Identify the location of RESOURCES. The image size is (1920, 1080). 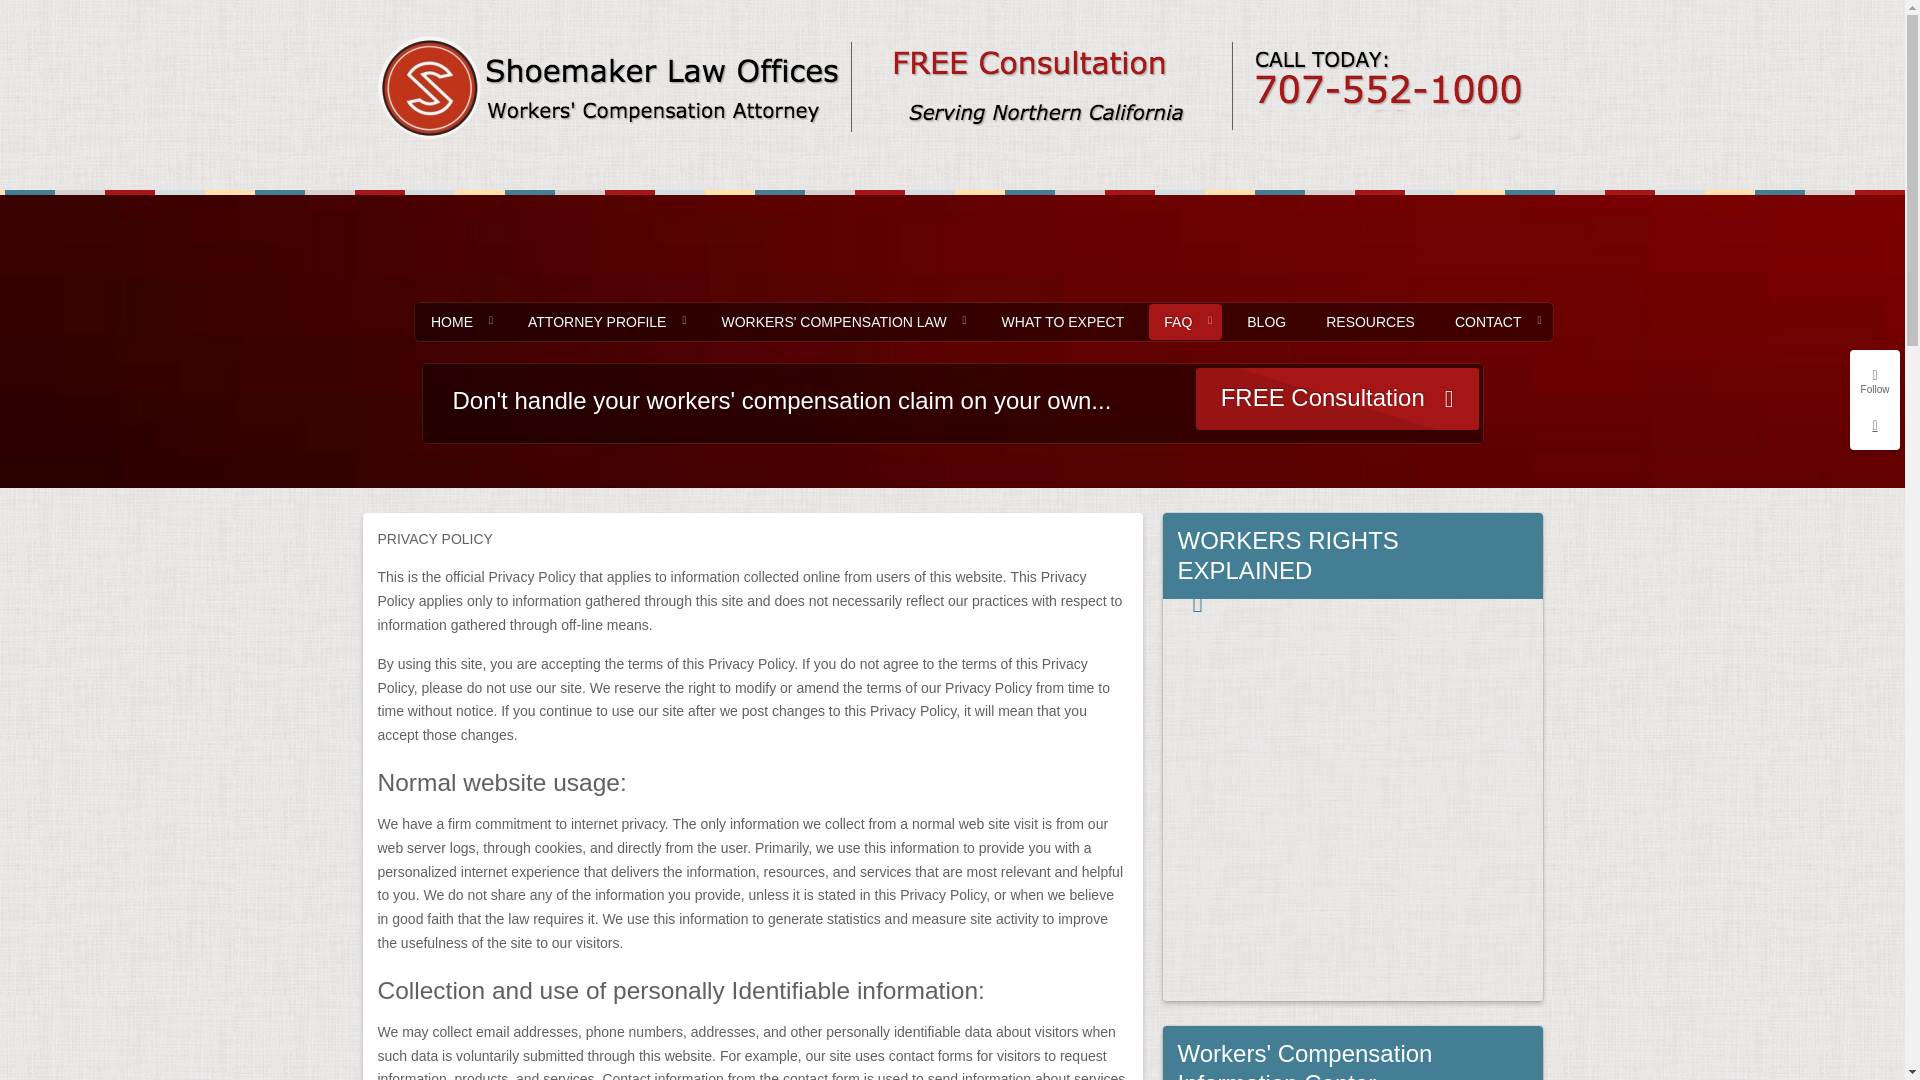
(1370, 322).